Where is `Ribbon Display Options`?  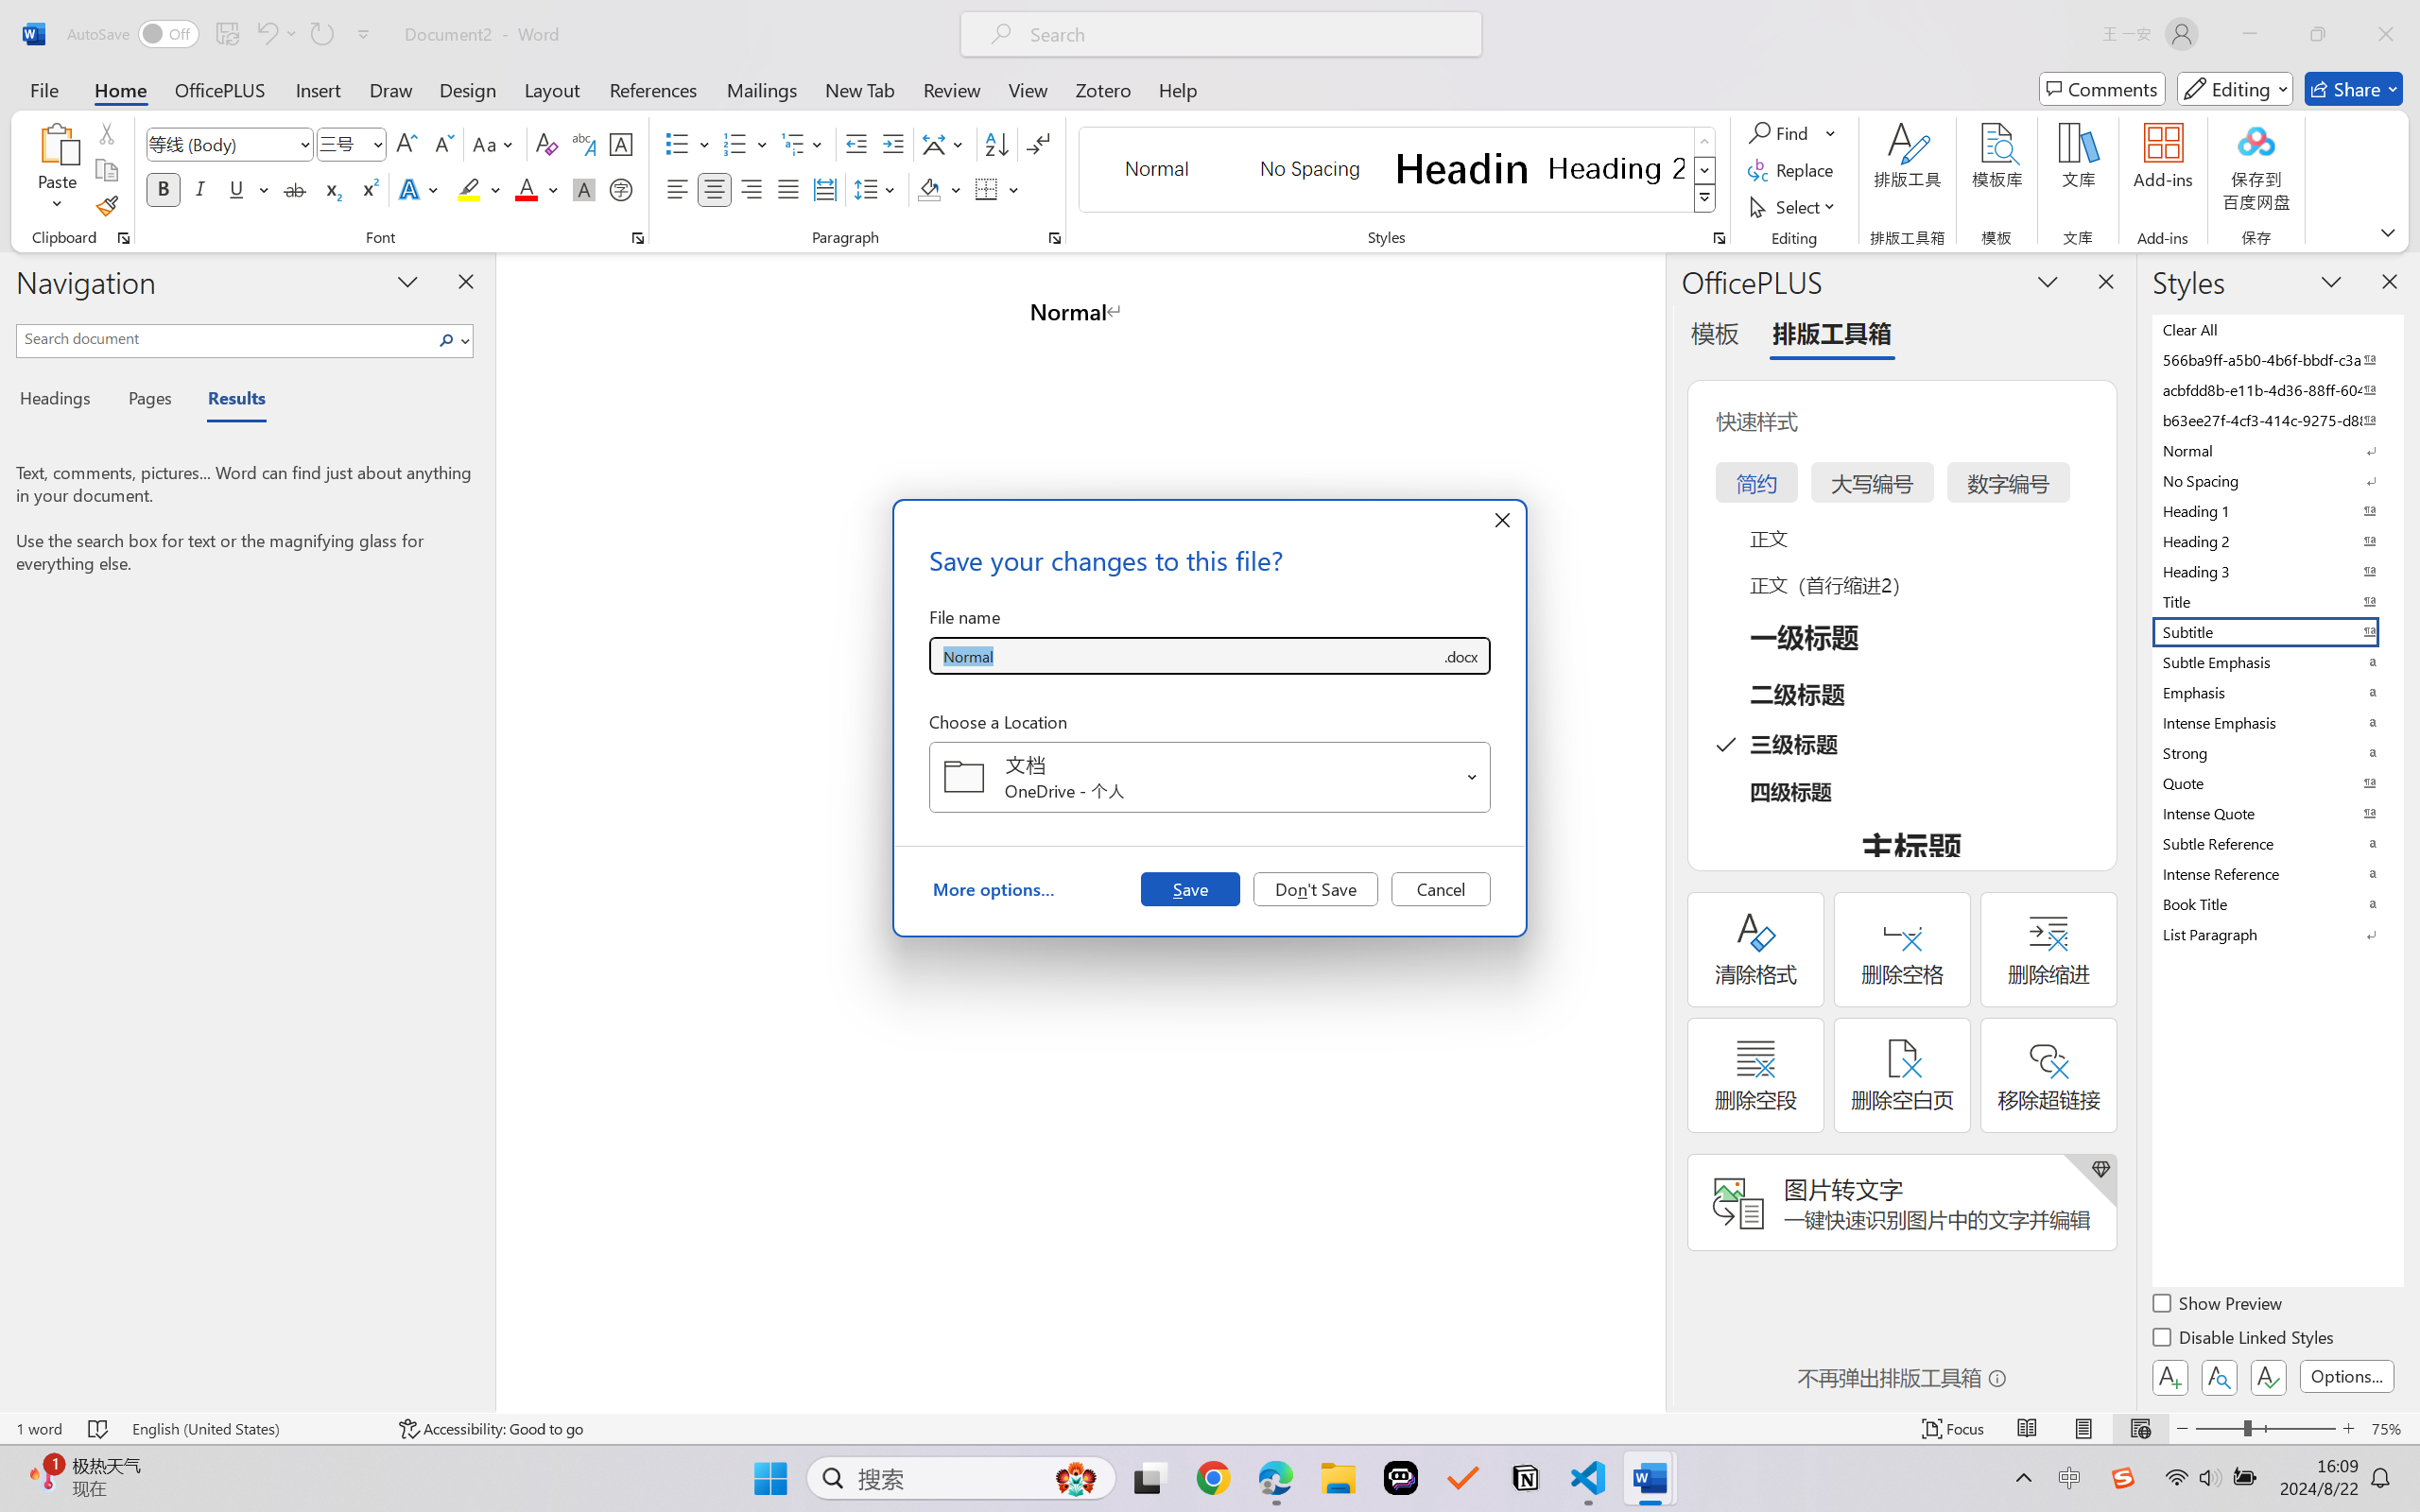 Ribbon Display Options is located at coordinates (2388, 232).